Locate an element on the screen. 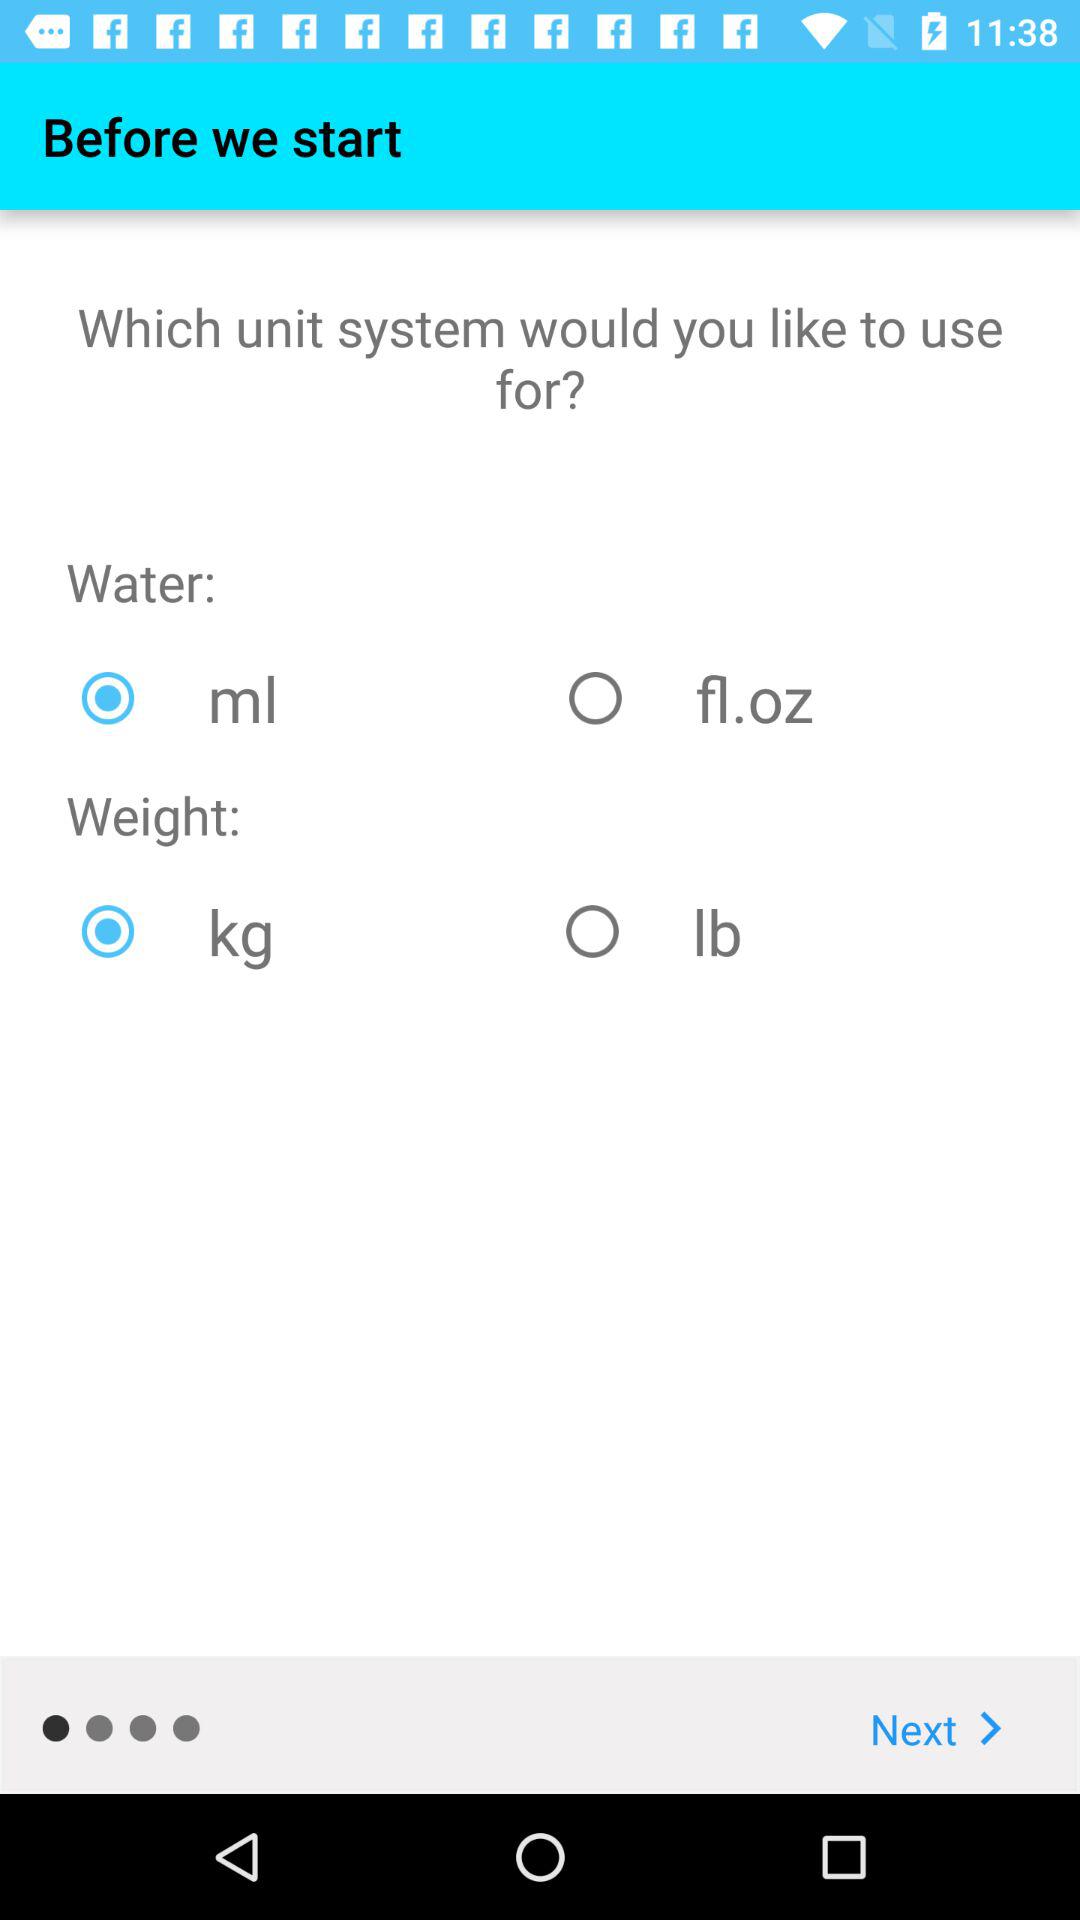 This screenshot has height=1920, width=1080. press the item to the left of lb item is located at coordinates (308, 931).